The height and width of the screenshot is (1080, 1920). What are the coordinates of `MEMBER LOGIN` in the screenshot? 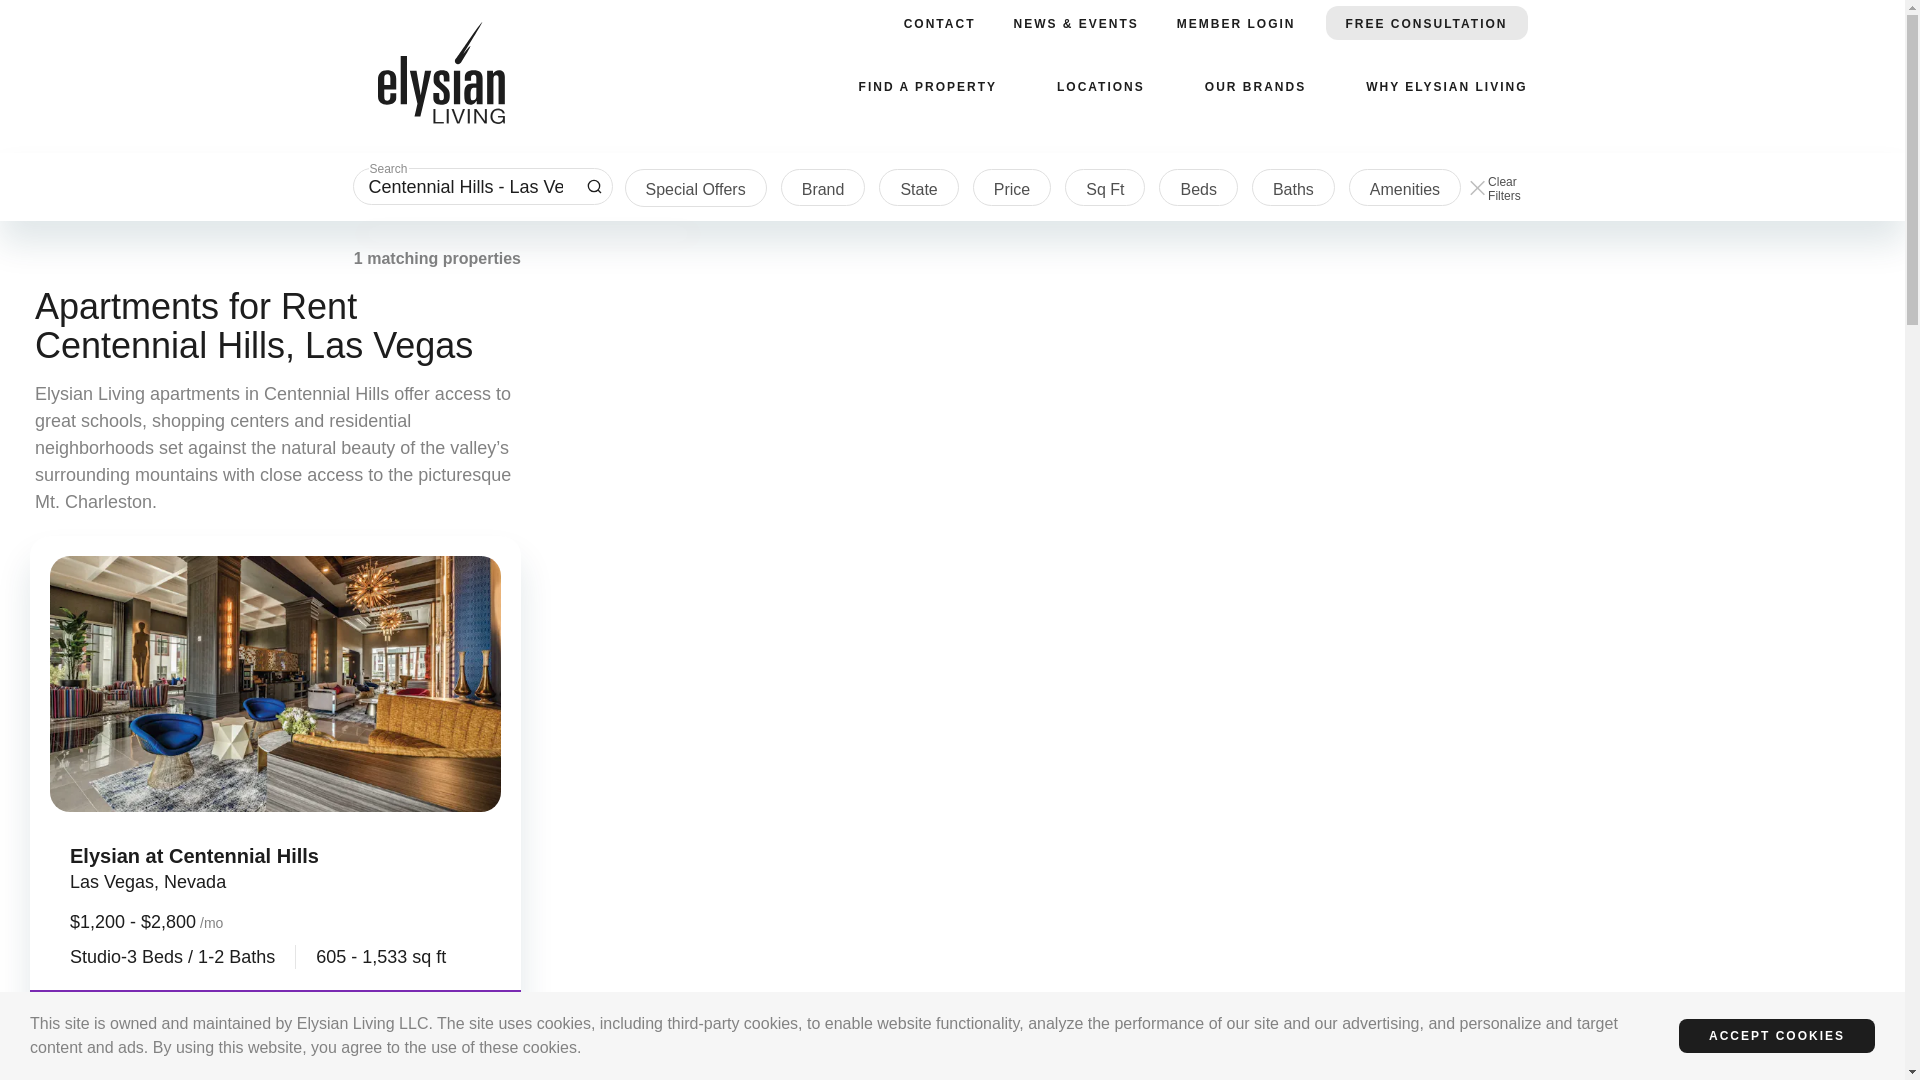 It's located at (1236, 23).